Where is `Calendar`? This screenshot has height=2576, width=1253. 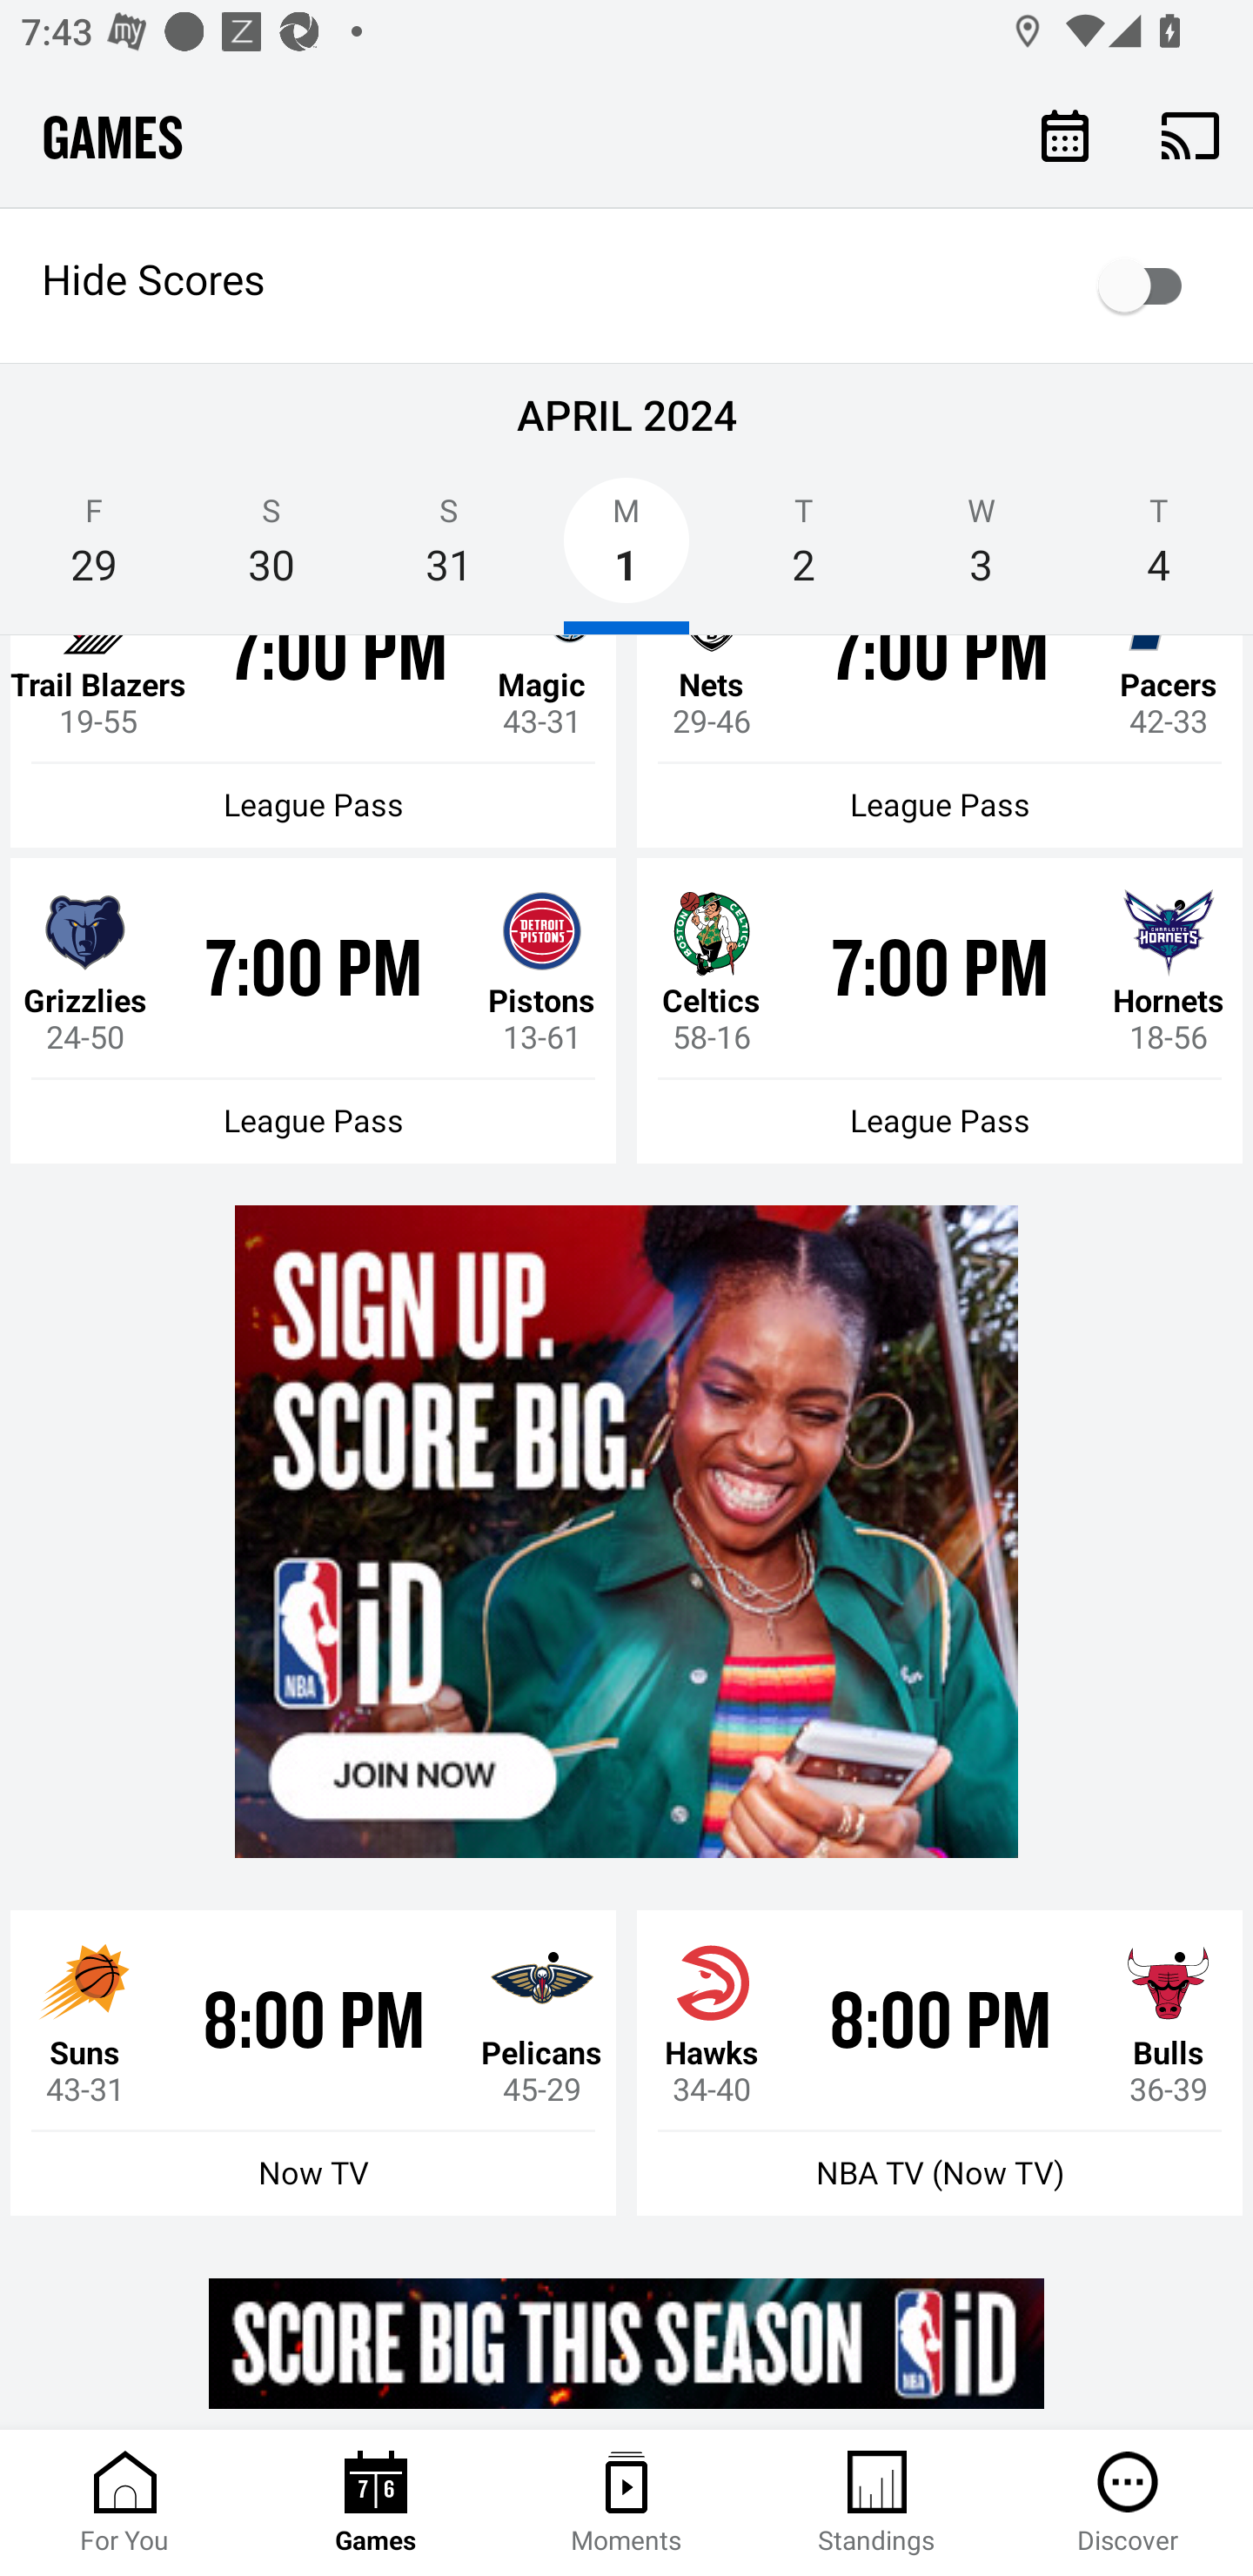 Calendar is located at coordinates (1065, 134).